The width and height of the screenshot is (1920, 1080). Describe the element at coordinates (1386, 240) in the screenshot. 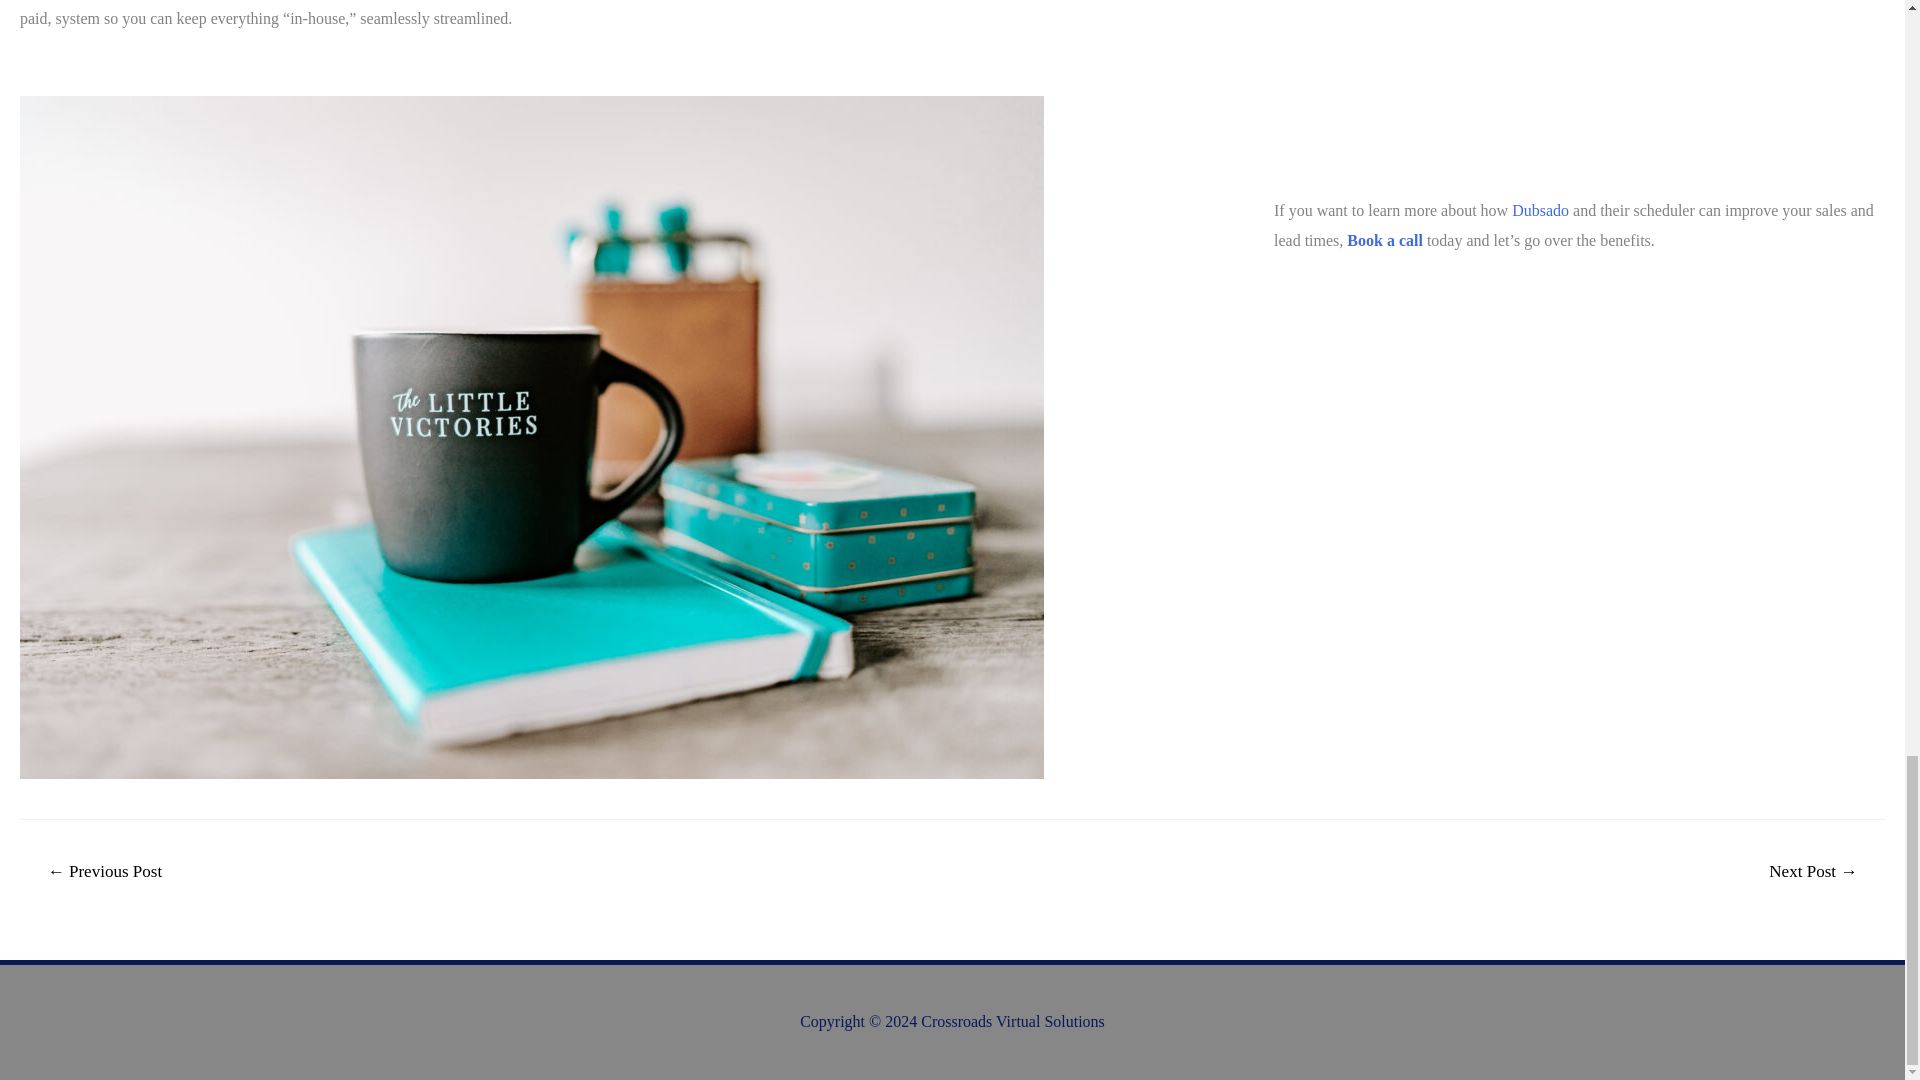

I see `Book a call` at that location.